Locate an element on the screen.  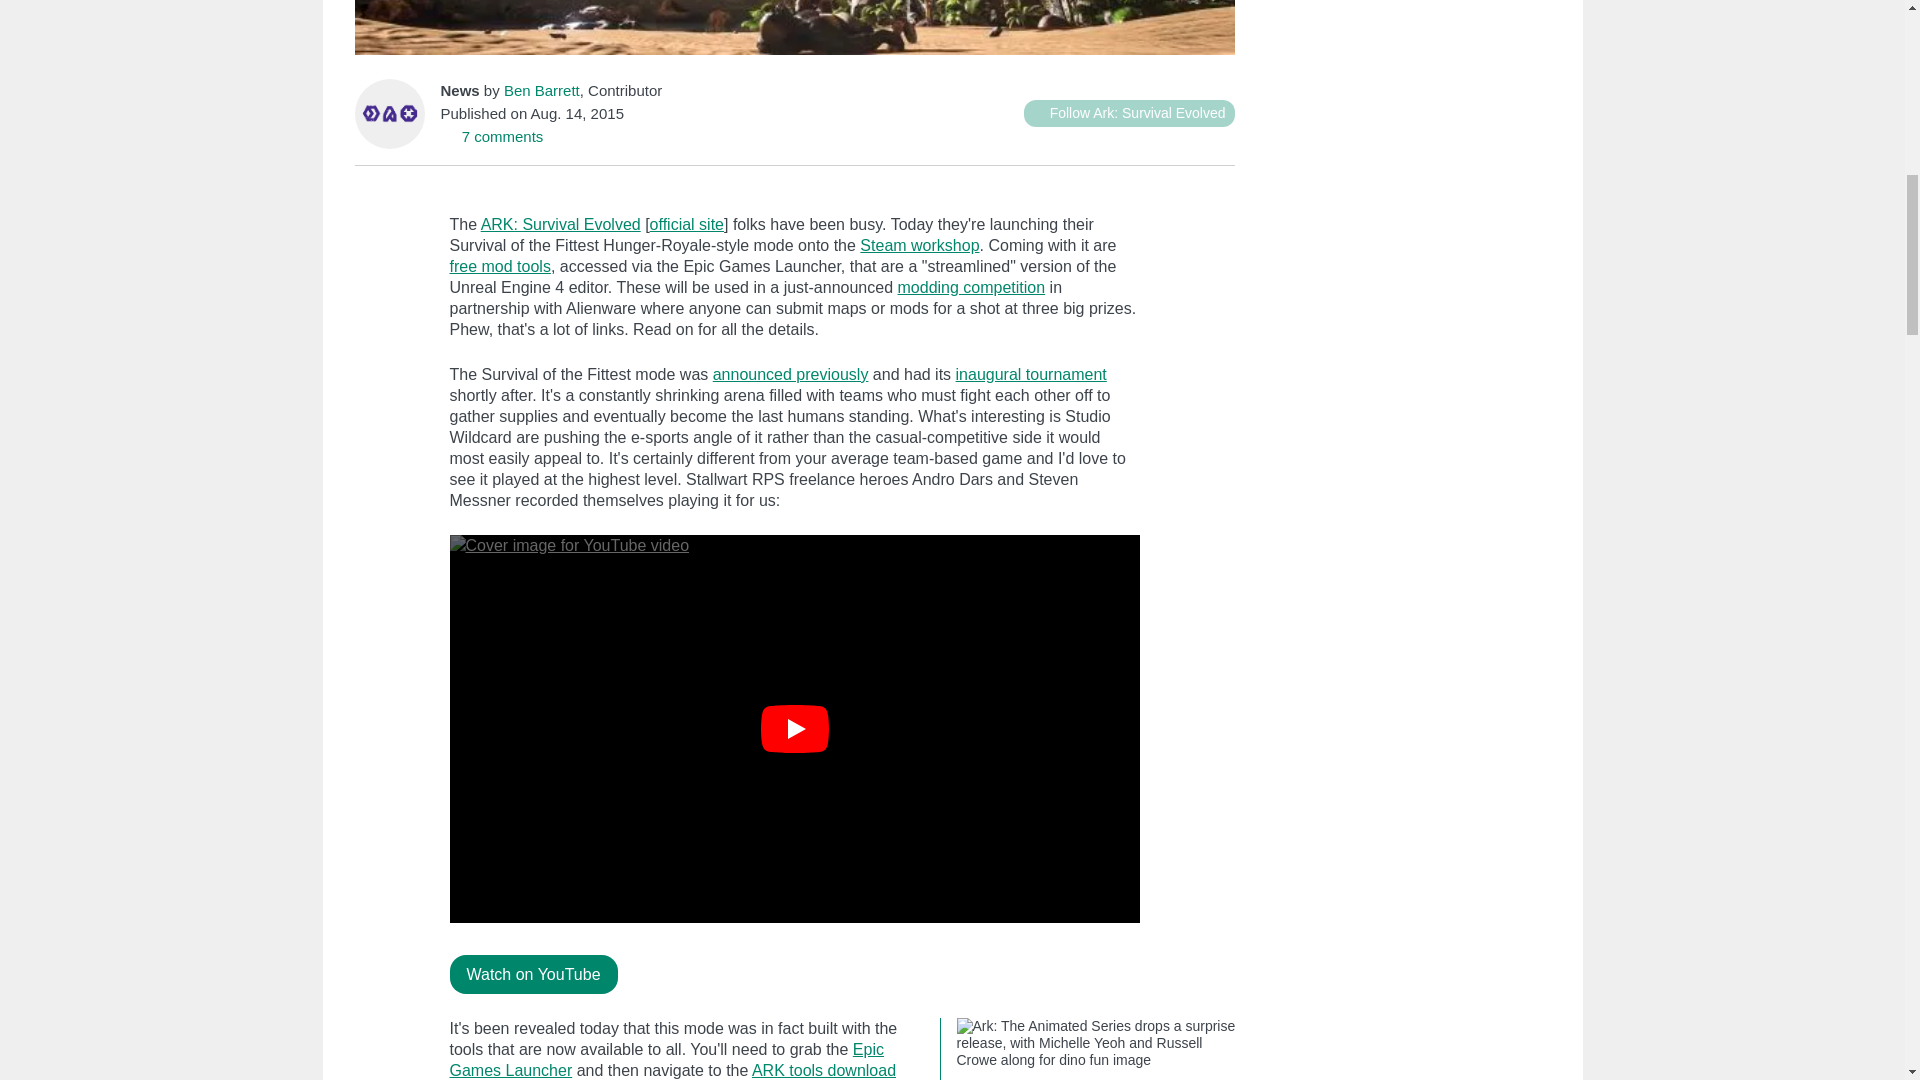
announced previously is located at coordinates (790, 374).